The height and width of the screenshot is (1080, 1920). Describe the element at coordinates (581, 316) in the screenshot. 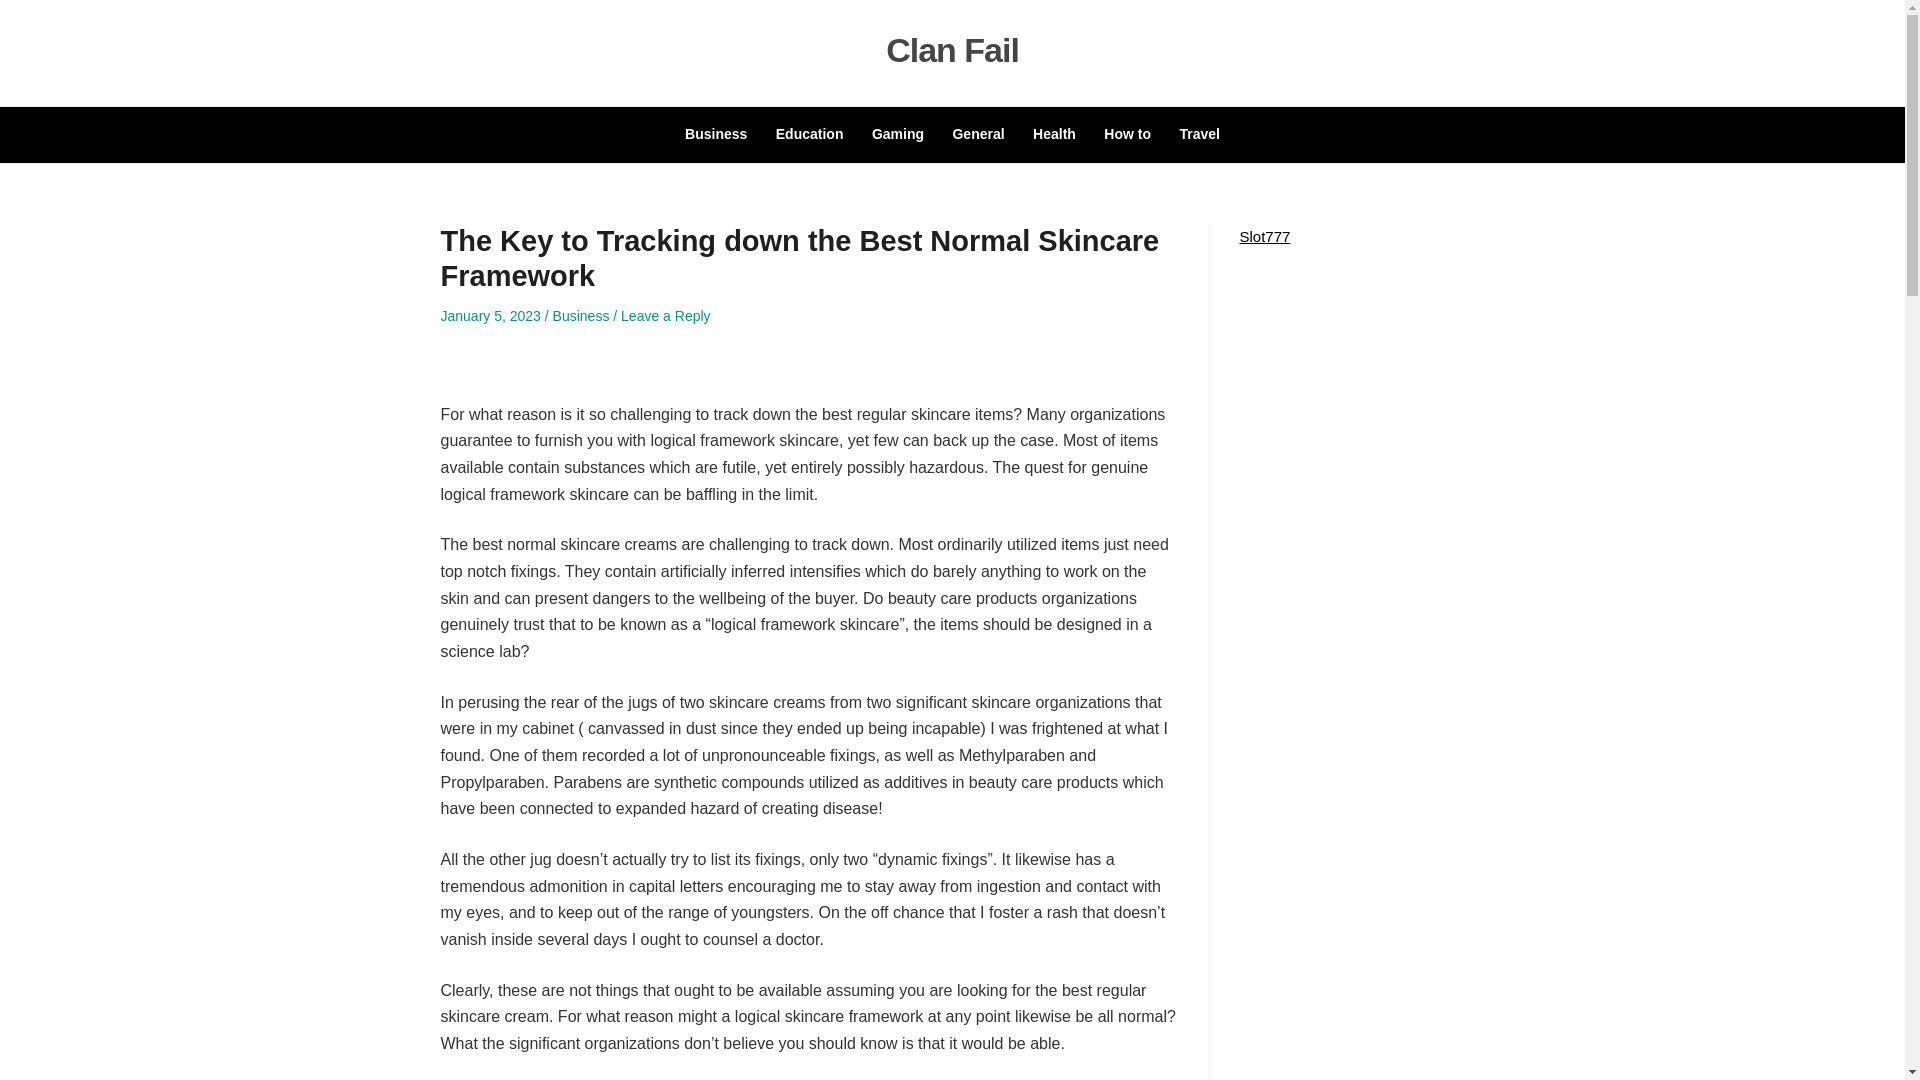

I see `Business` at that location.